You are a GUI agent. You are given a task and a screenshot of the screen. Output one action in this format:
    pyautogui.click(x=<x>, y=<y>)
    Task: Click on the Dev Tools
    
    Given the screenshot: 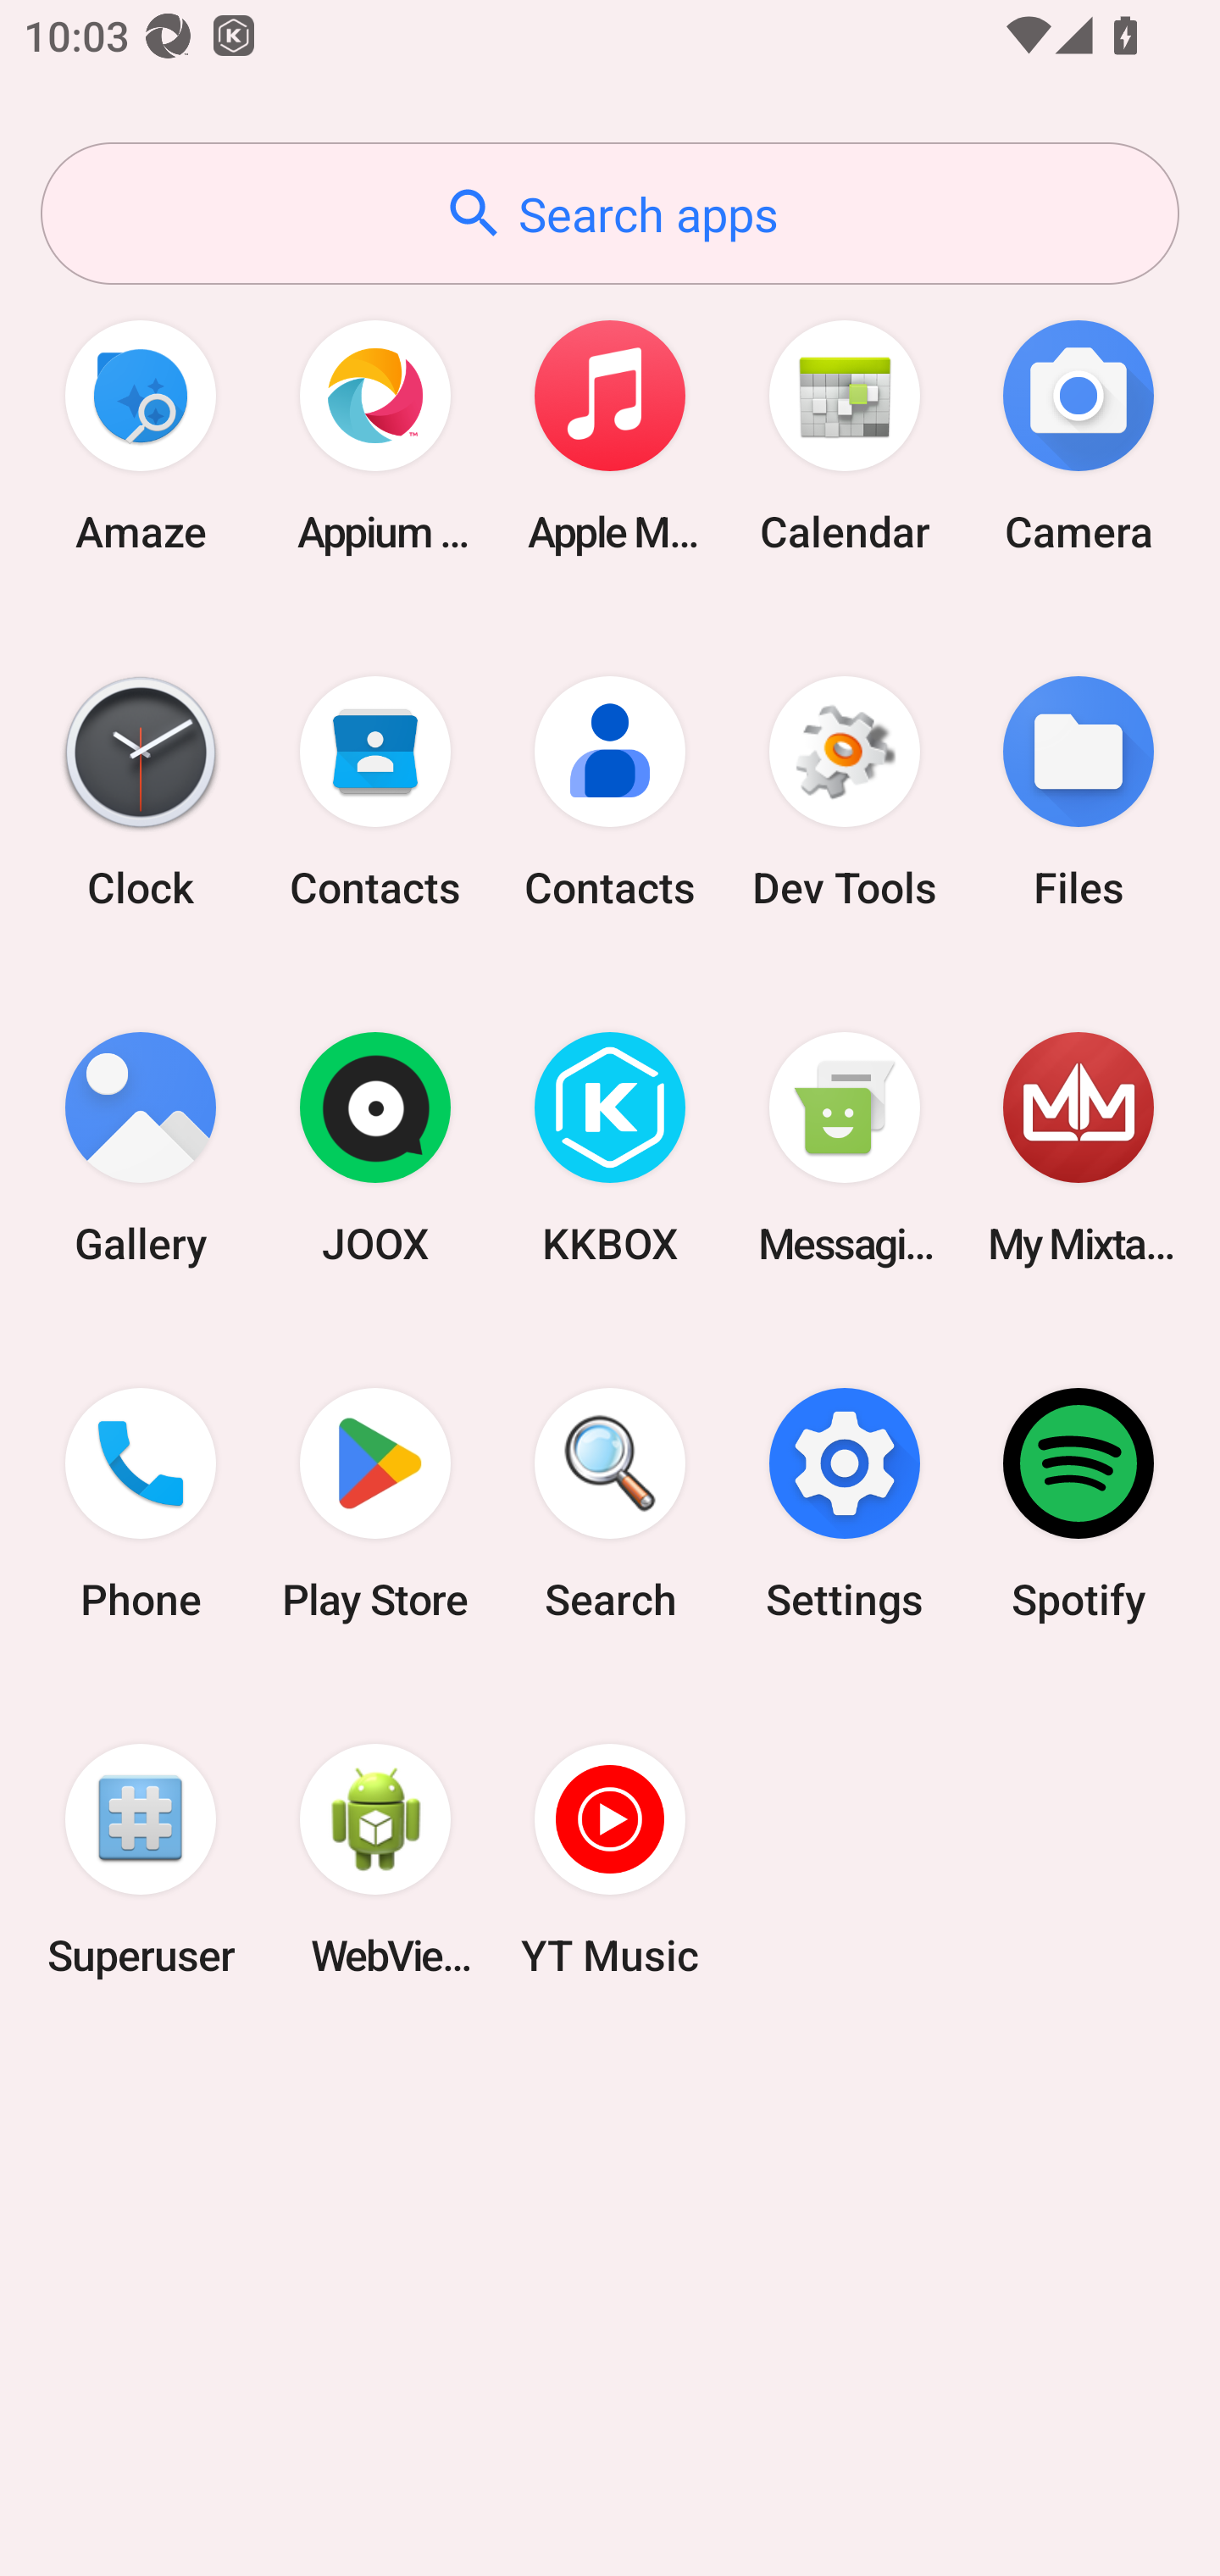 What is the action you would take?
    pyautogui.click(x=844, y=791)
    